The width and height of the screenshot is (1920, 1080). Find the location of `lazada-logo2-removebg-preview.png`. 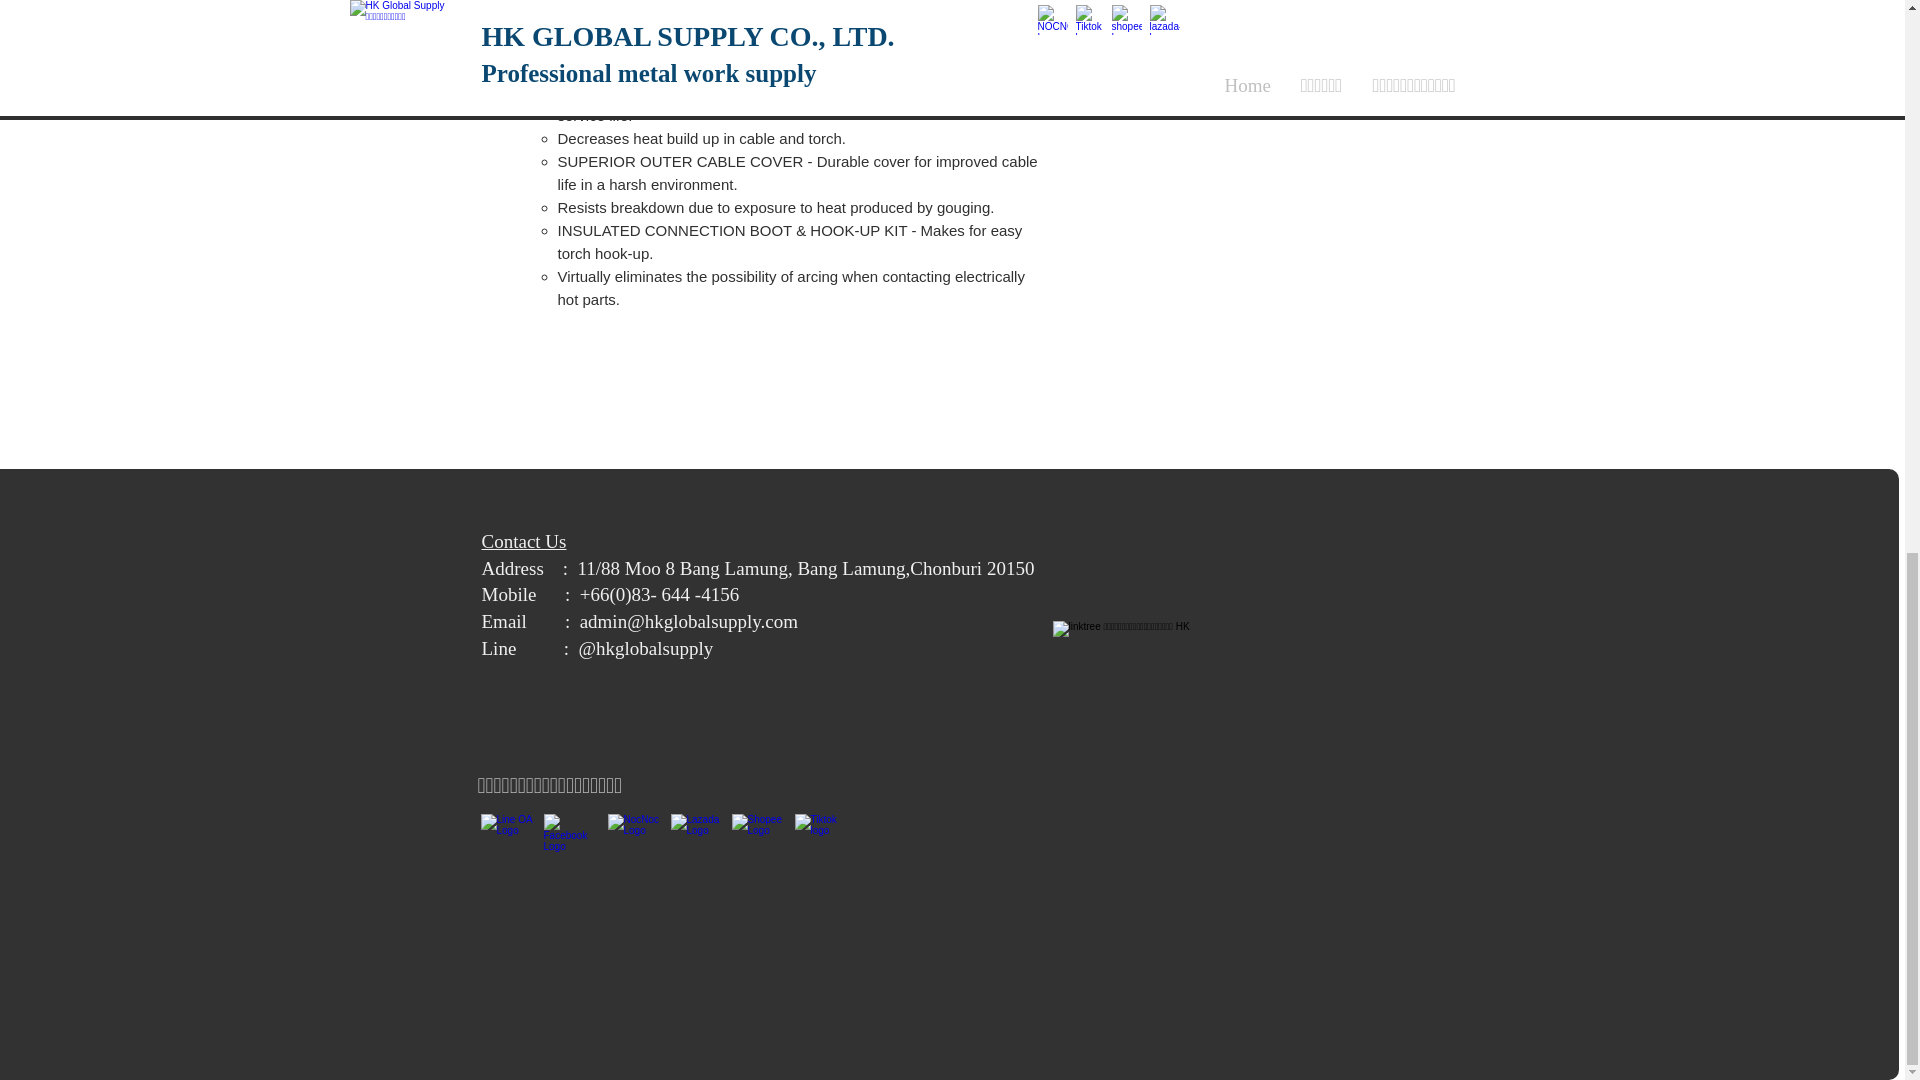

lazada-logo2-removebg-preview.png is located at coordinates (698, 842).